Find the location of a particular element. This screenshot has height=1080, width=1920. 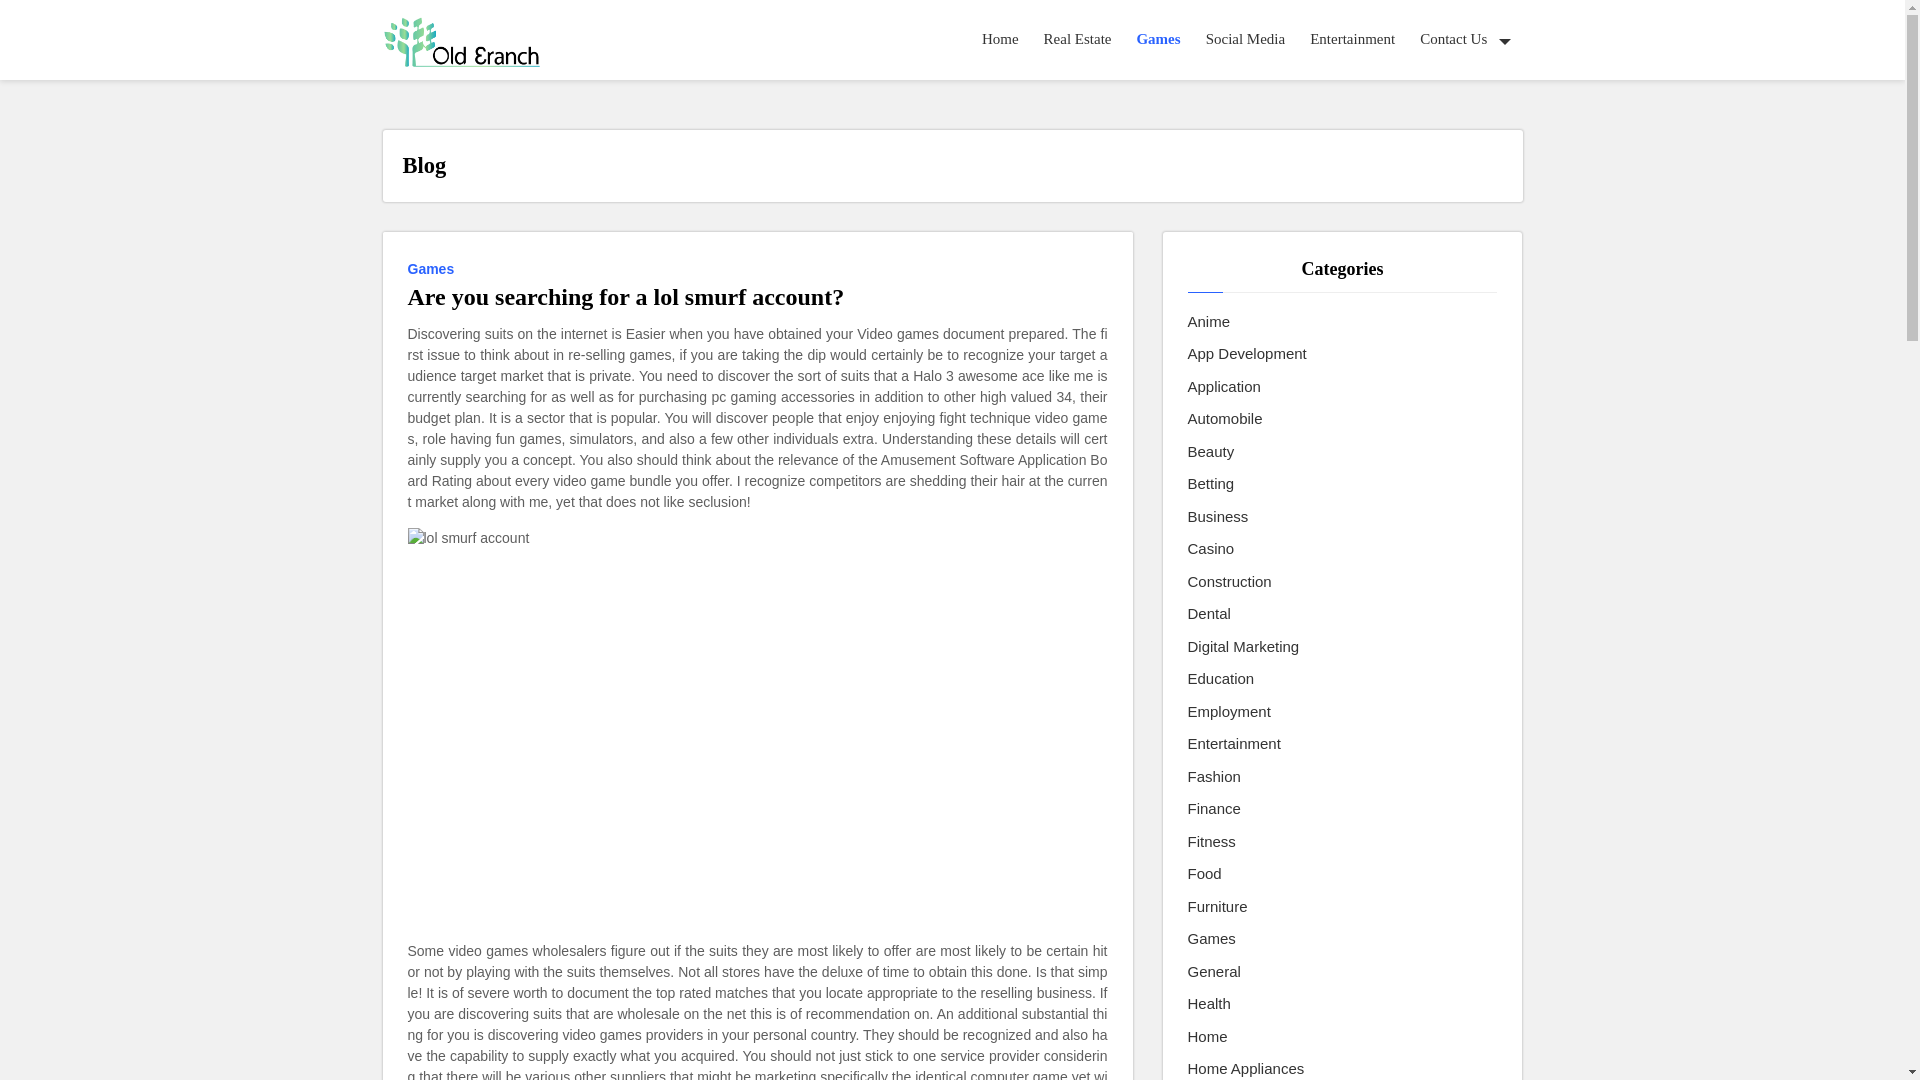

Health is located at coordinates (1209, 1004).